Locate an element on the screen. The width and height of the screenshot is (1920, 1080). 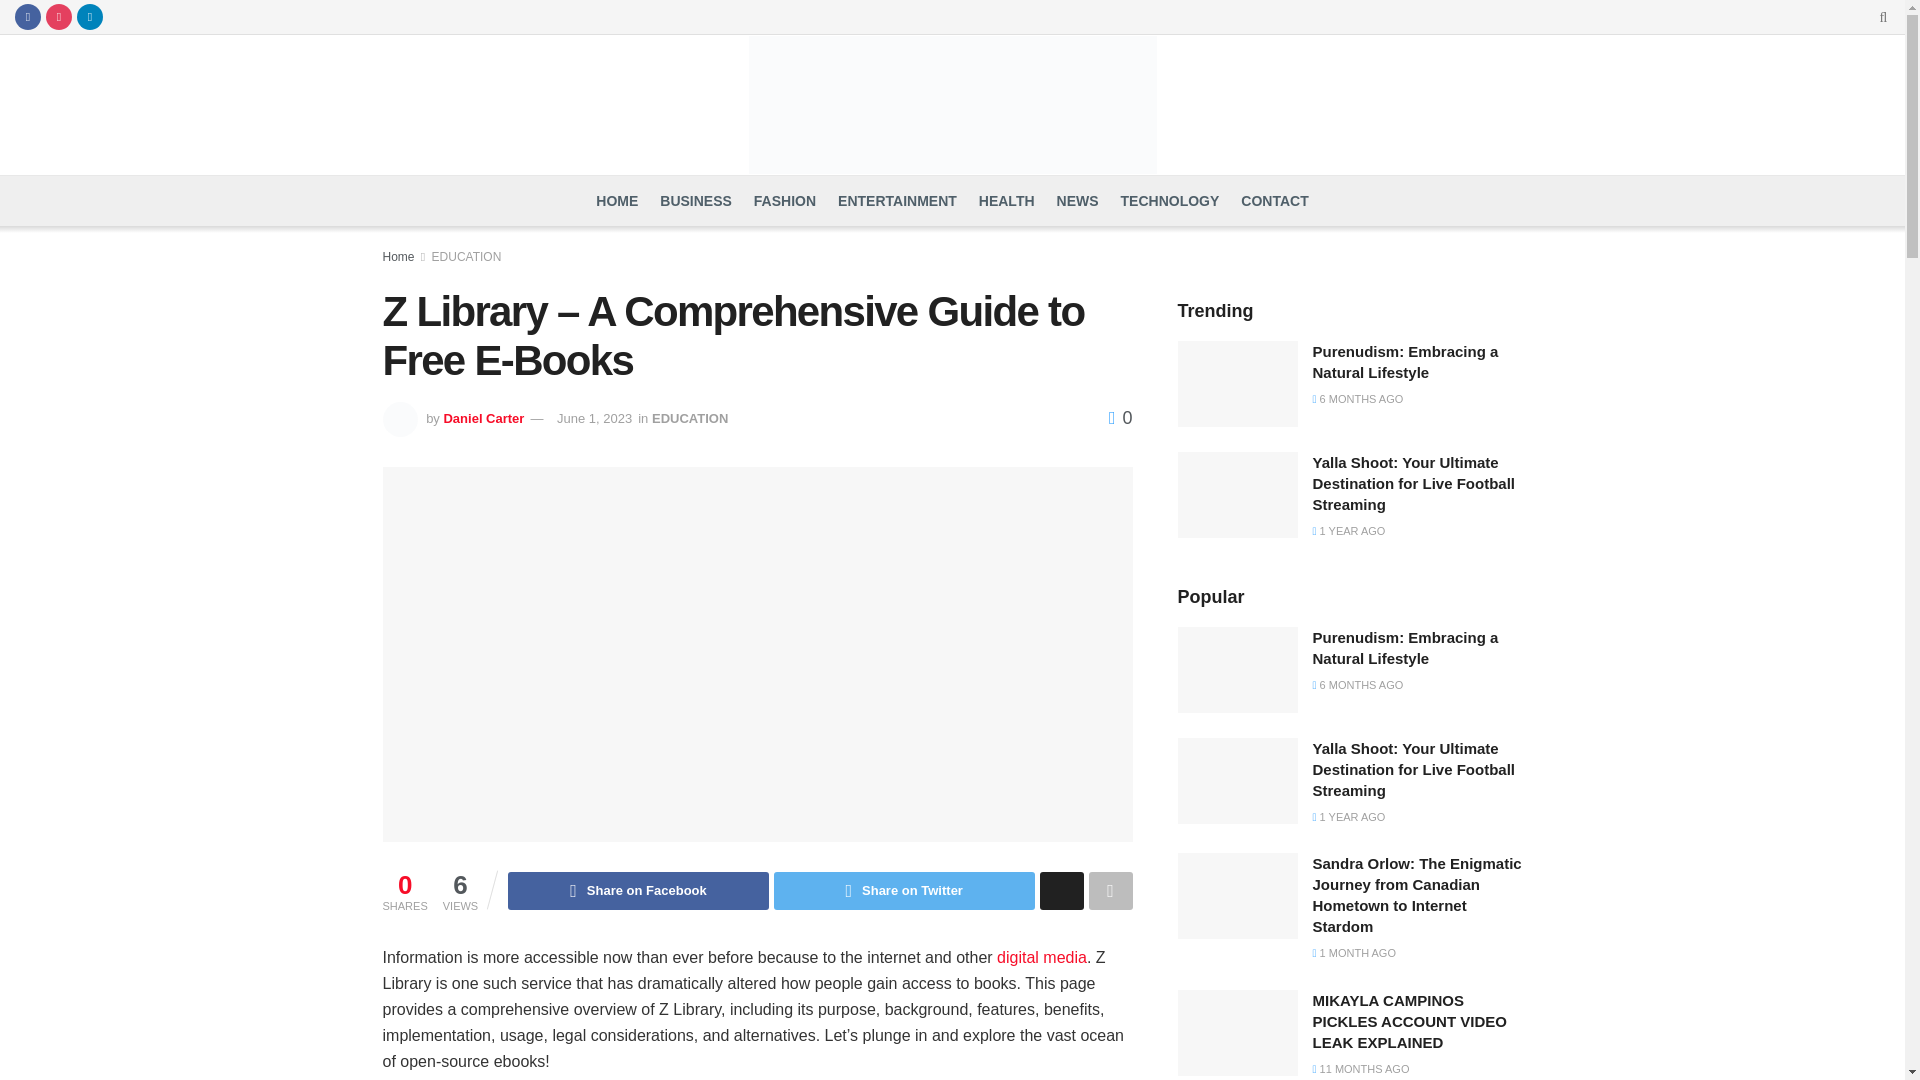
Share on Twitter is located at coordinates (904, 890).